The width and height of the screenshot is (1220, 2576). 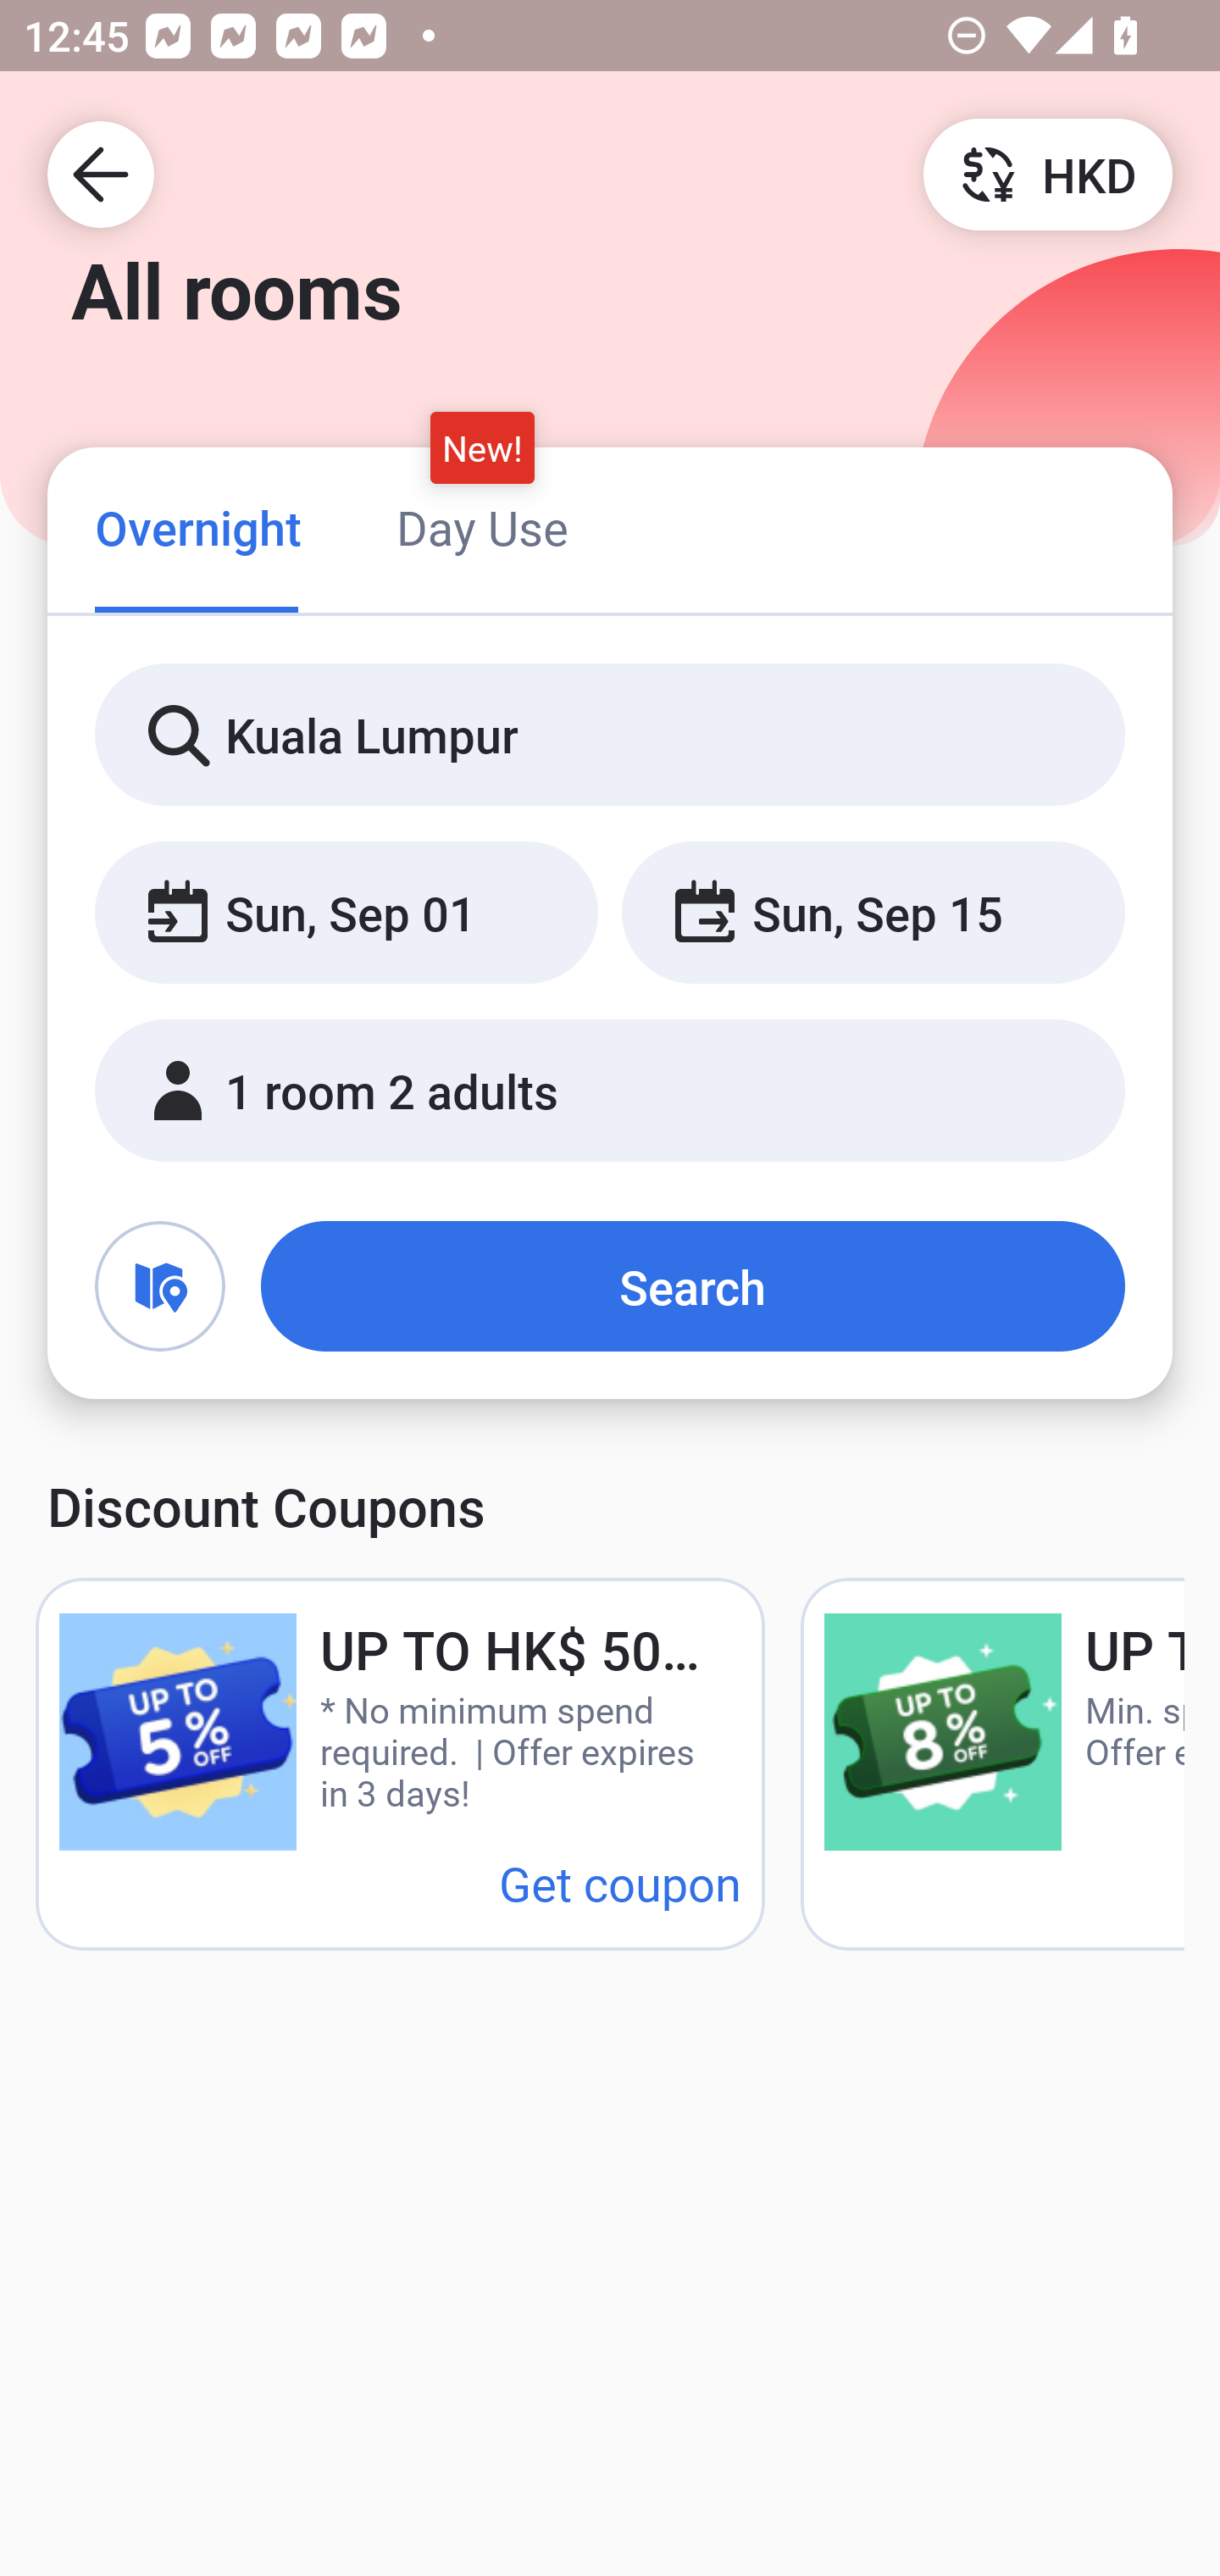 What do you see at coordinates (610, 1091) in the screenshot?
I see `1 room 2 adults` at bounding box center [610, 1091].